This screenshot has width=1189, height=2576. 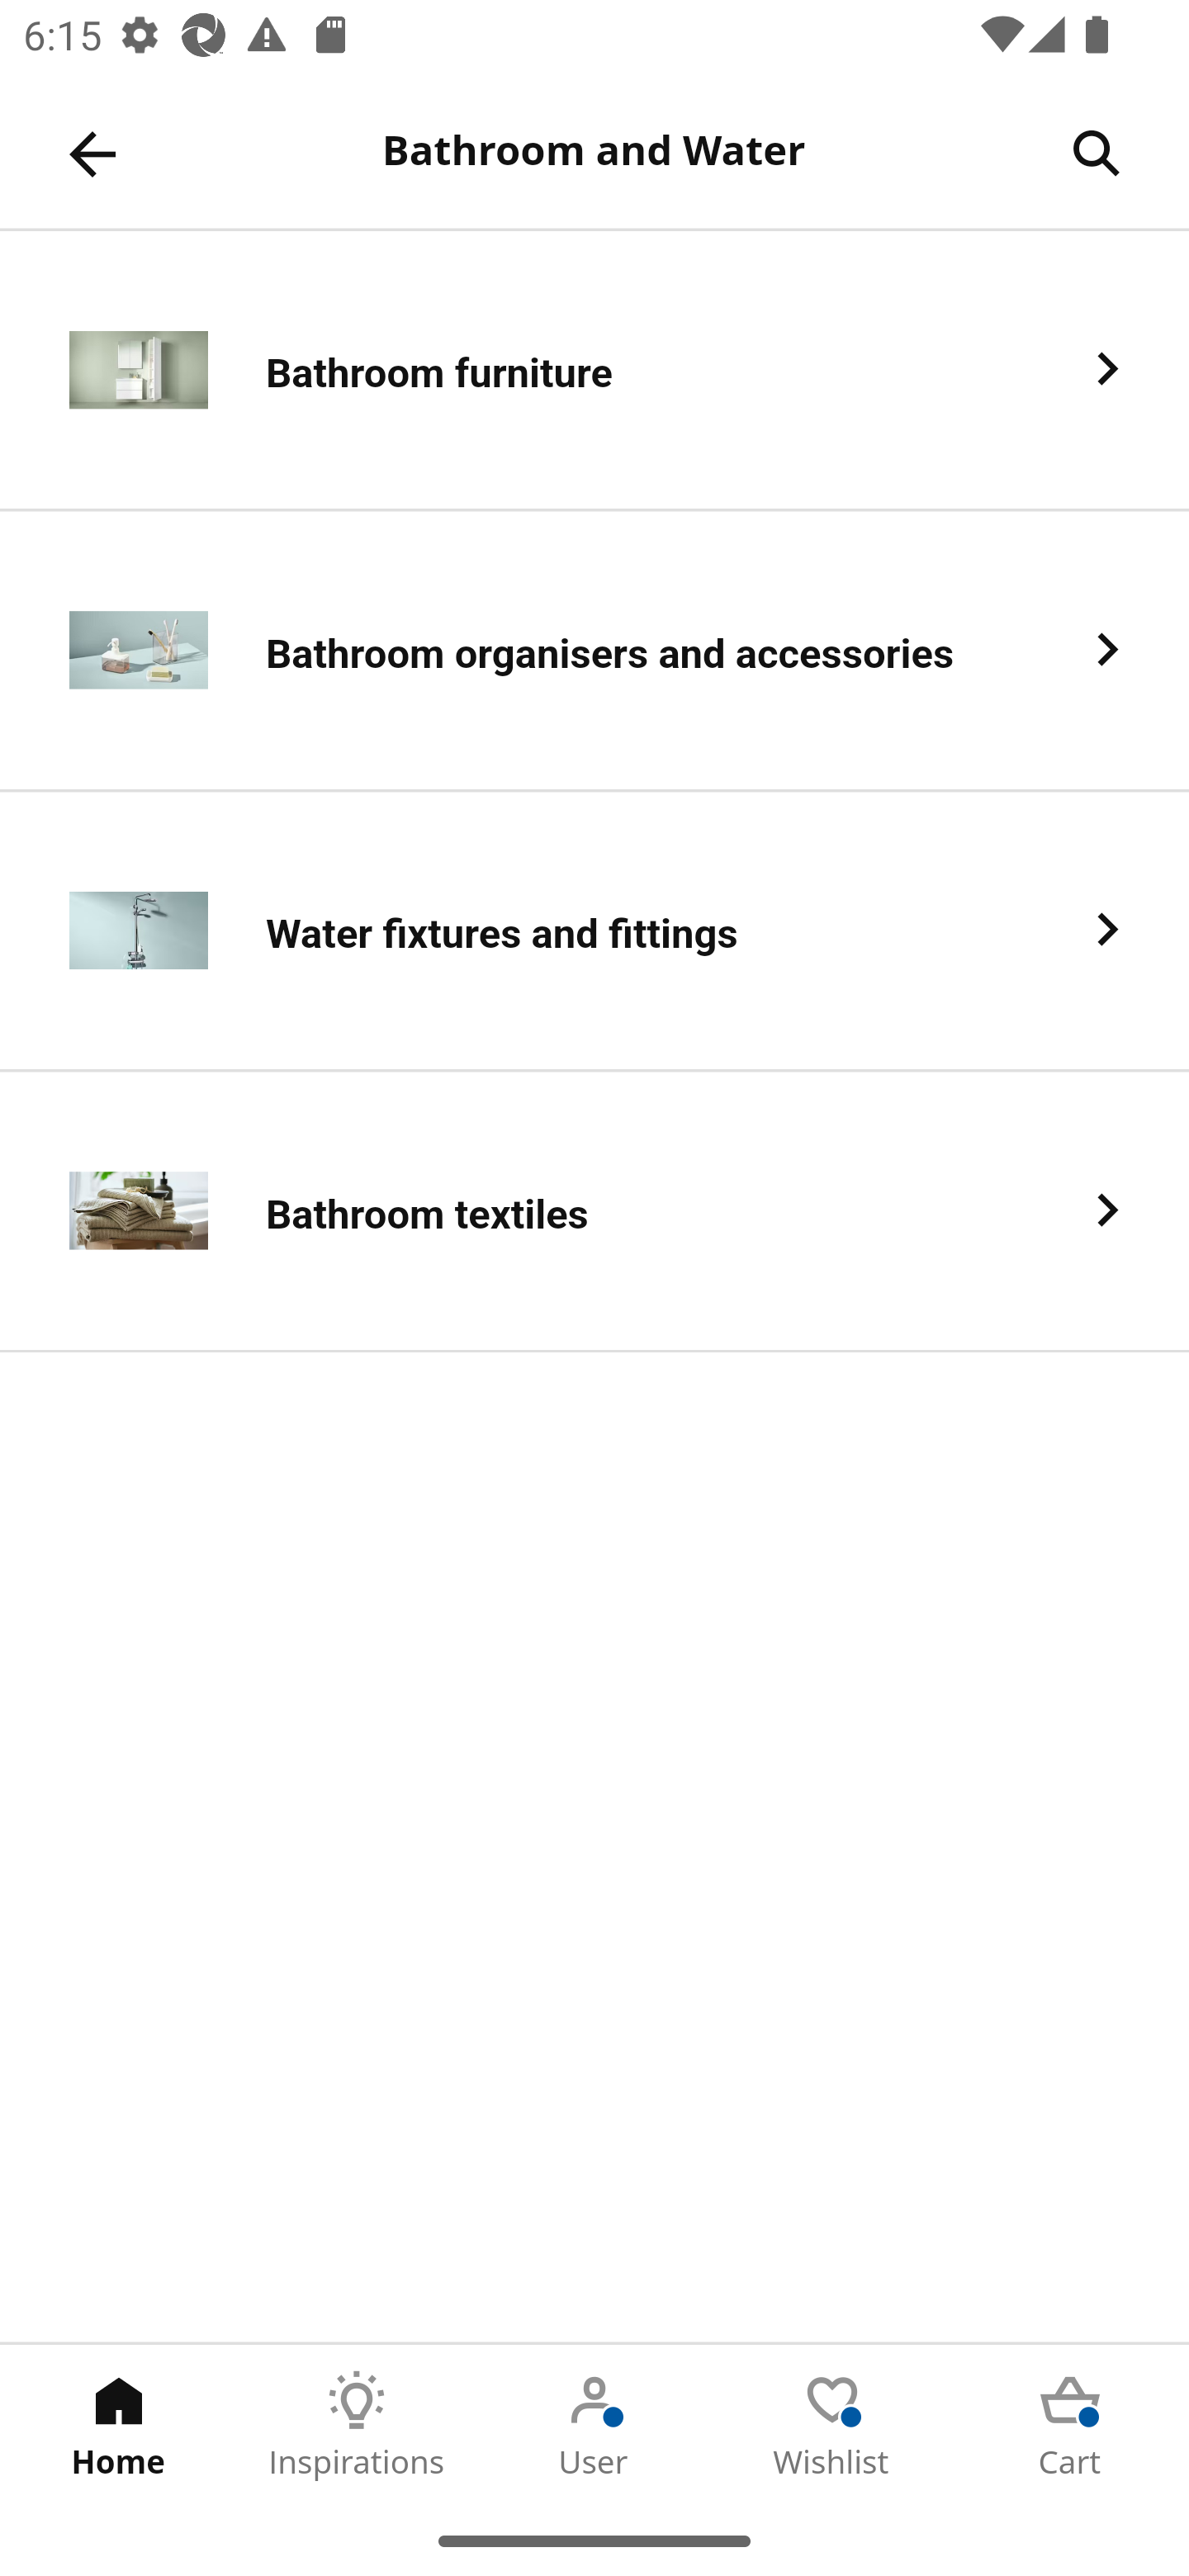 I want to click on Inspirations
Tab 2 of 5, so click(x=357, y=2425).